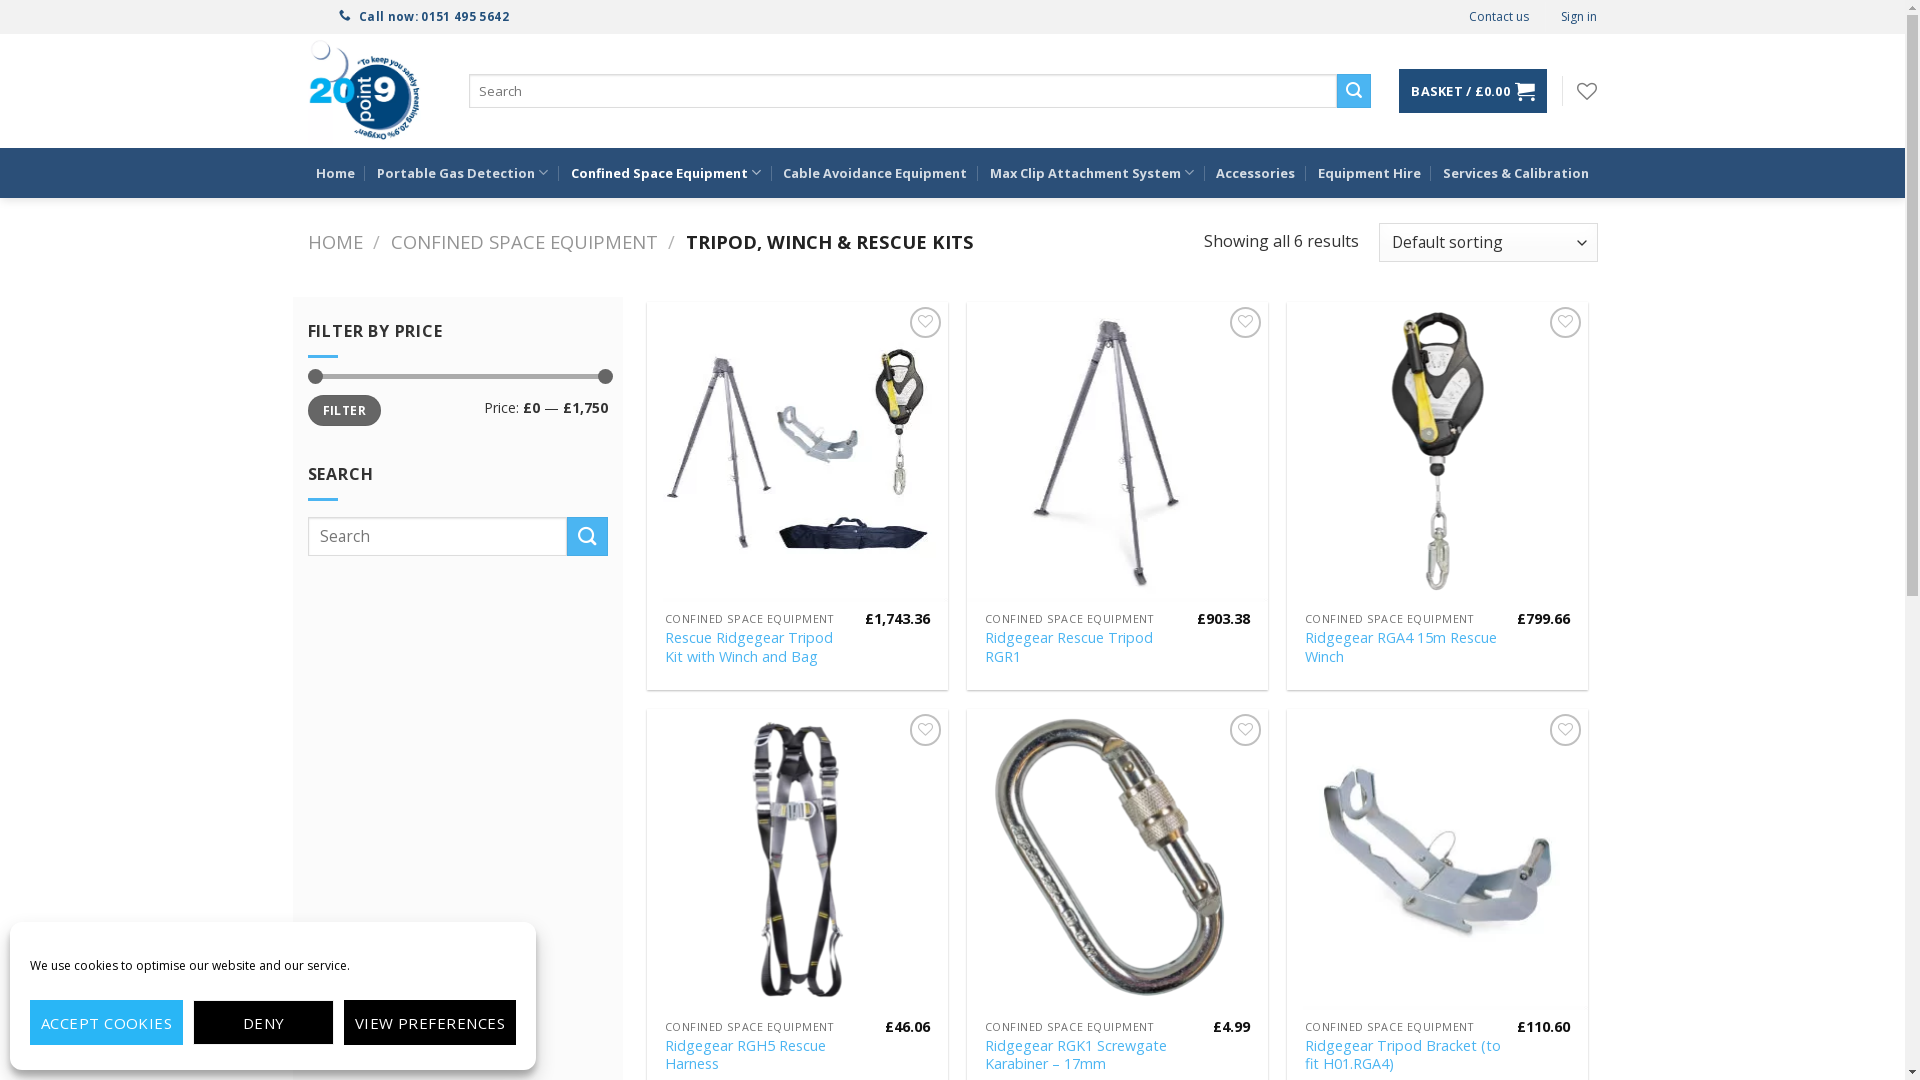 The width and height of the screenshot is (1920, 1080). Describe the element at coordinates (1499, 16) in the screenshot. I see `Contact us` at that location.